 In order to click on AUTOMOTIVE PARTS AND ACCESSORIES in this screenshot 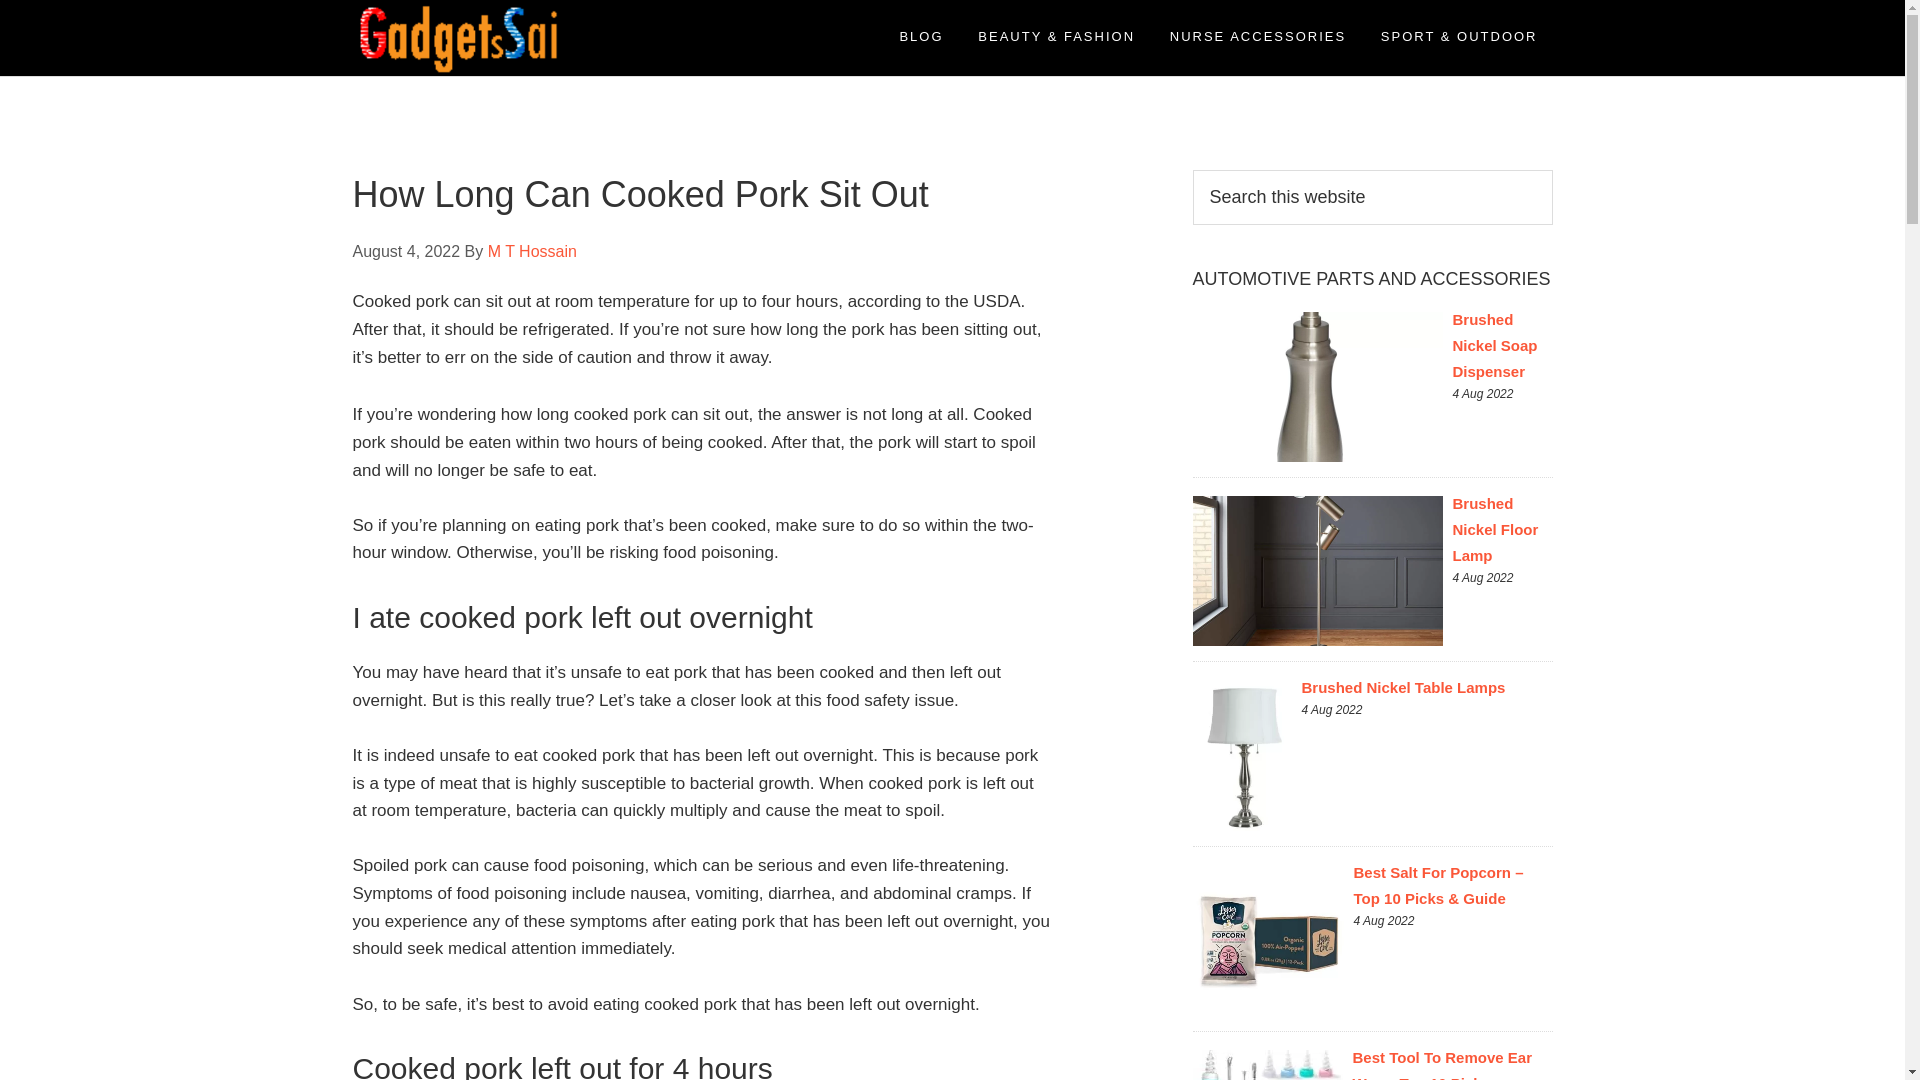, I will do `click(1370, 278)`.